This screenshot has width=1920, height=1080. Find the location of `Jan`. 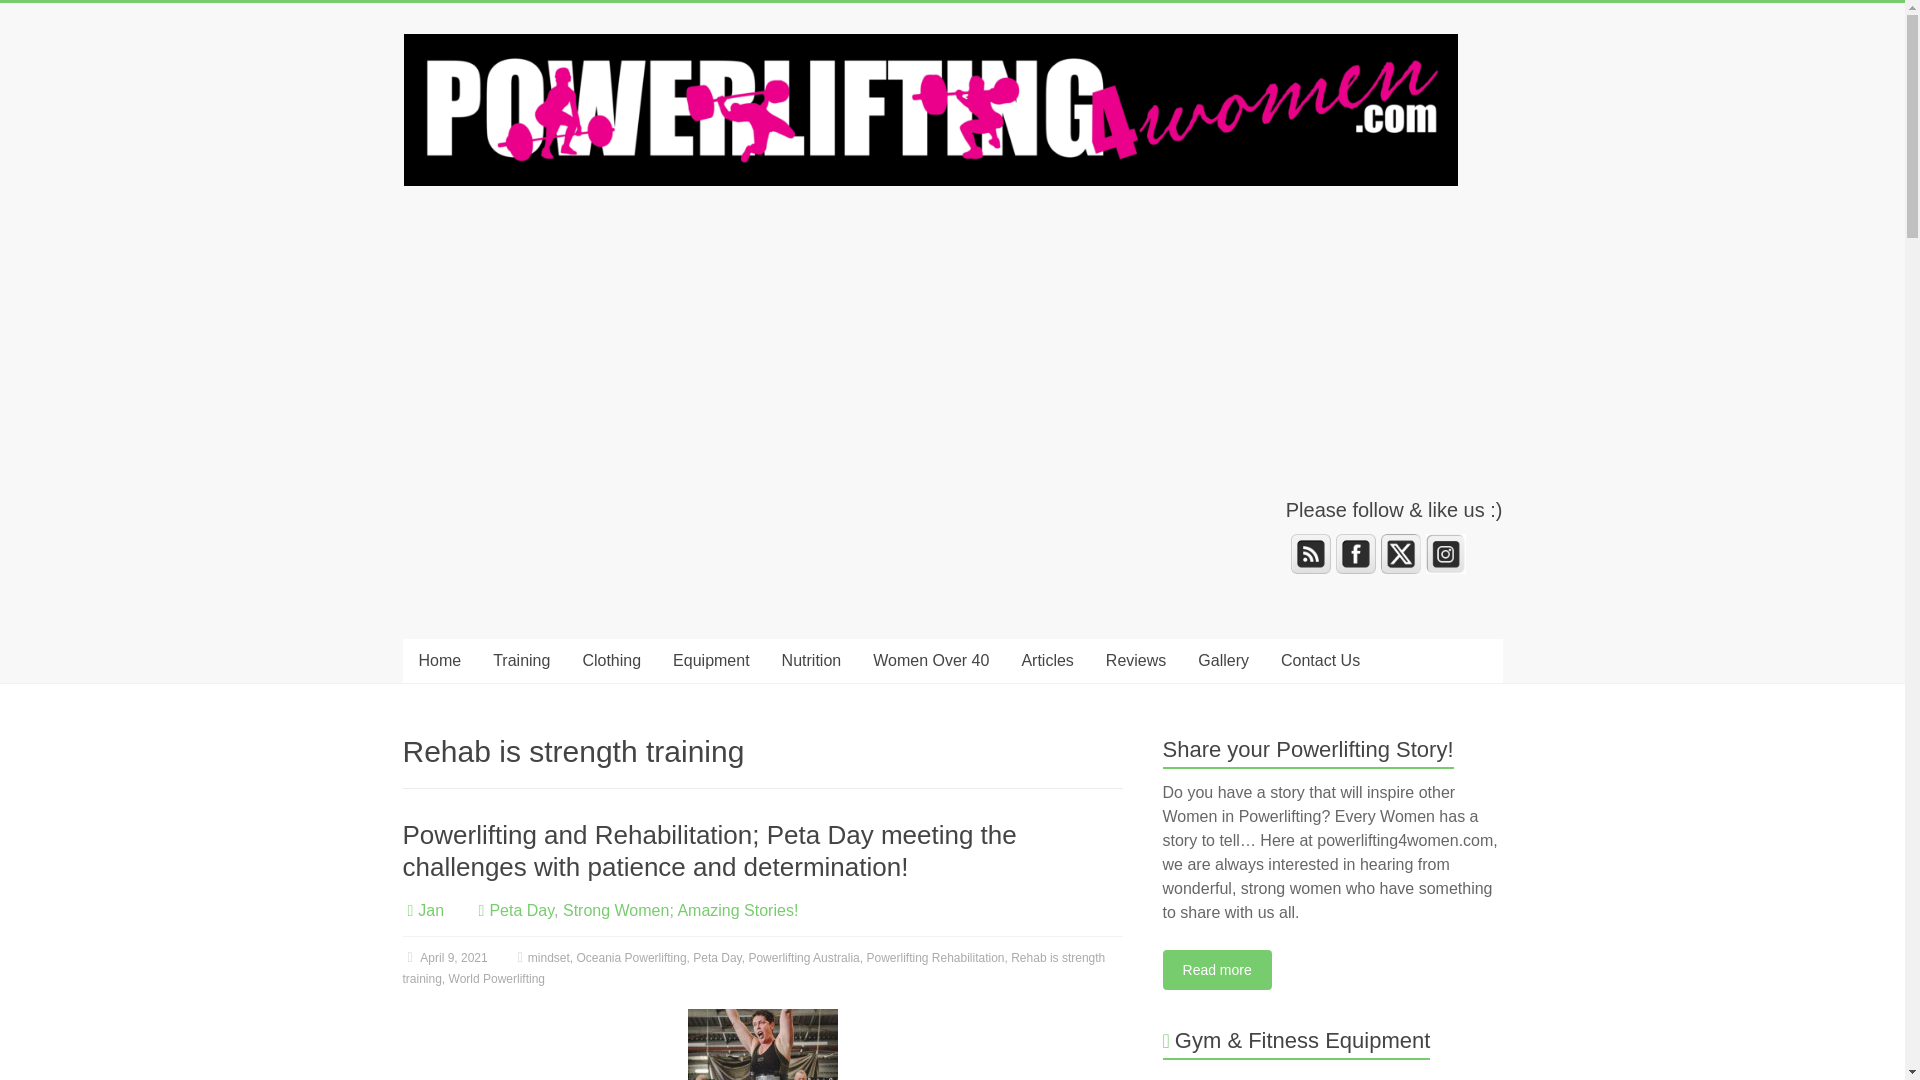

Jan is located at coordinates (430, 910).